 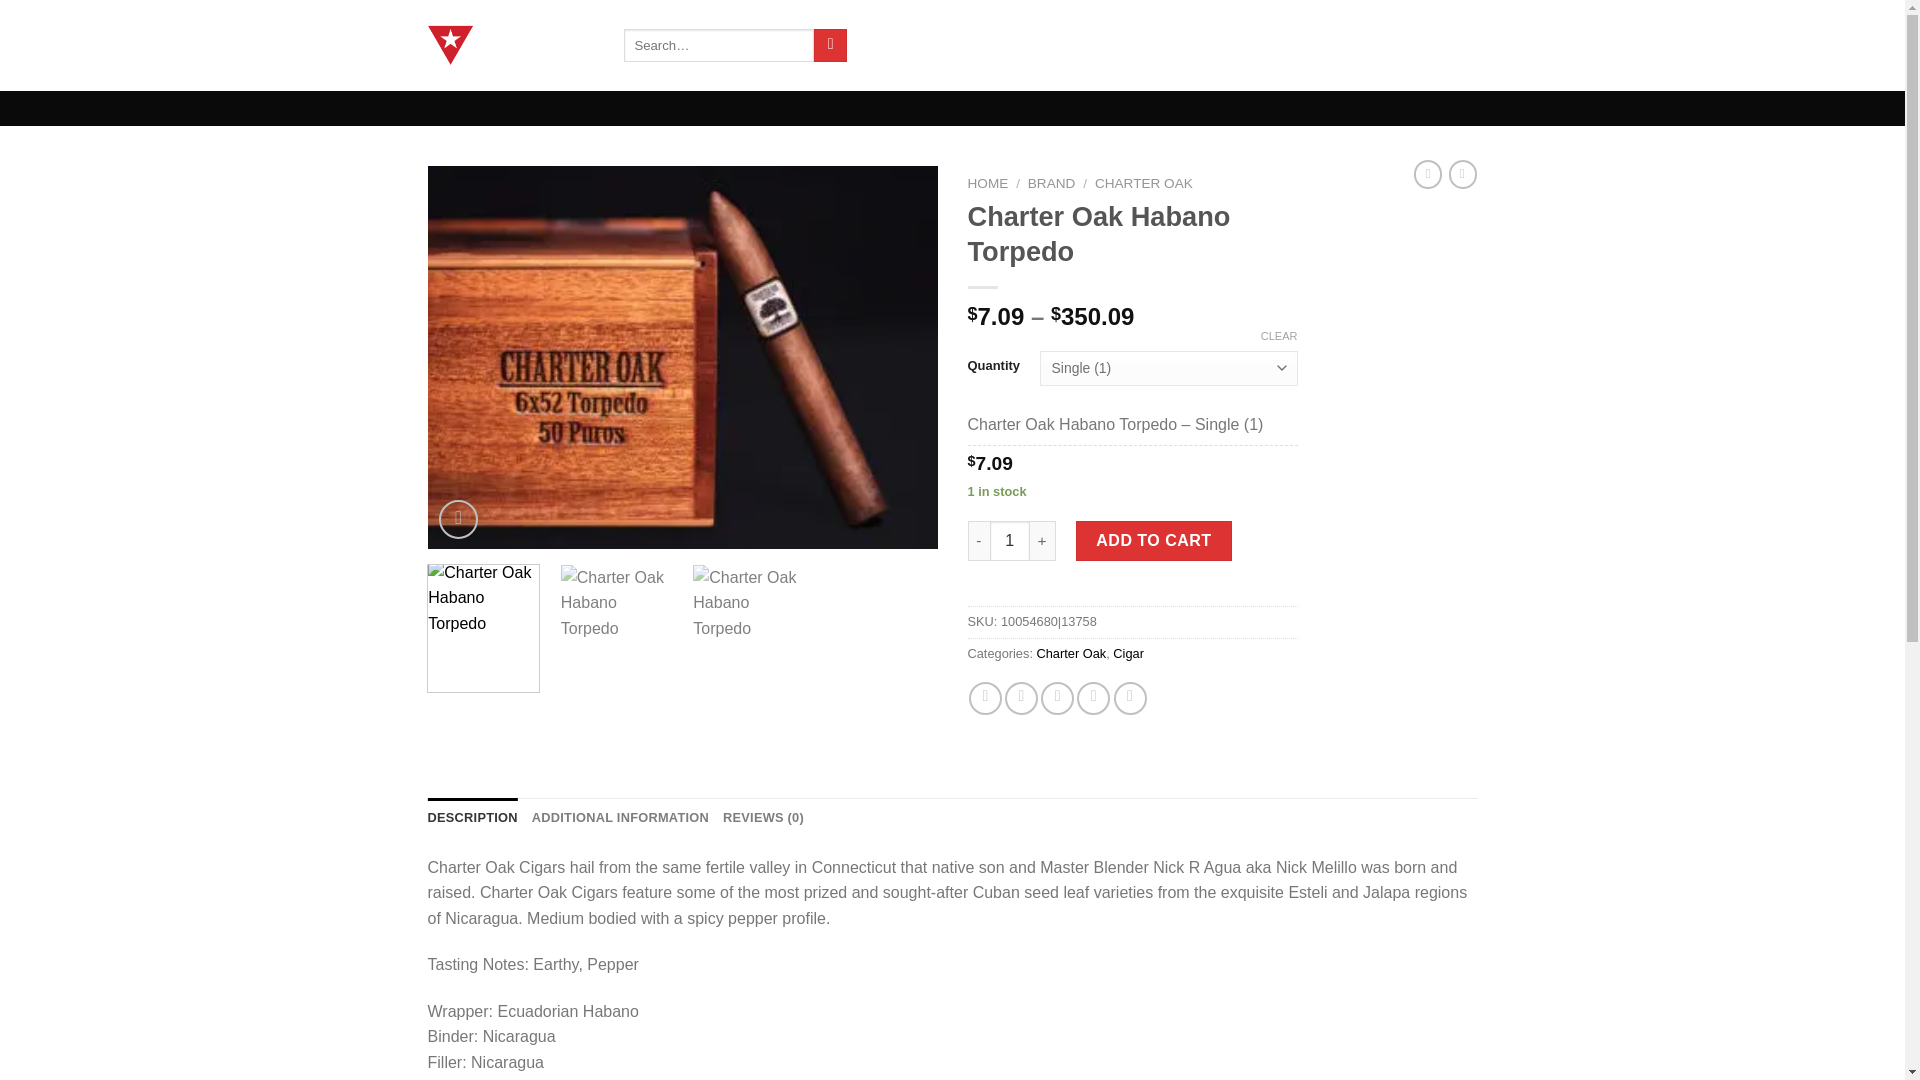 I want to click on Email to a Friend, so click(x=1056, y=698).